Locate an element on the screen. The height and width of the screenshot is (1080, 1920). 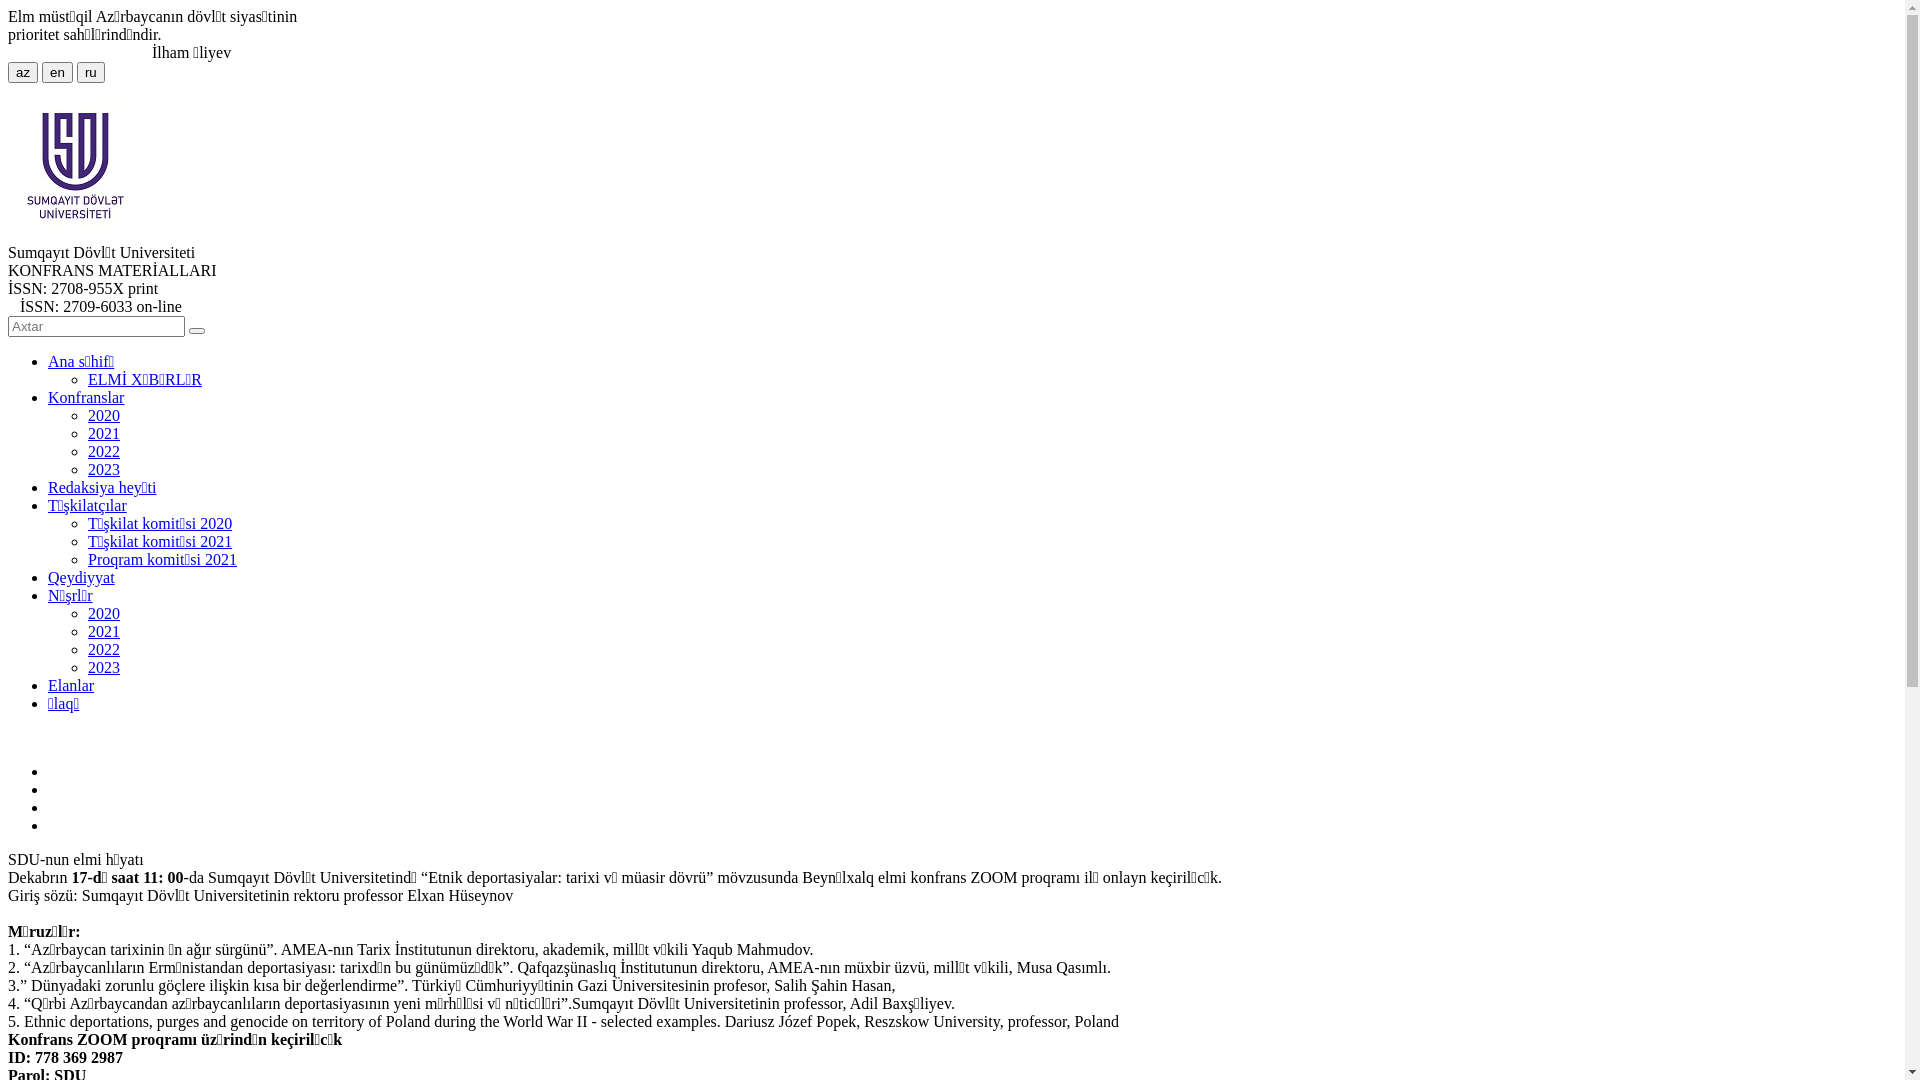
ru is located at coordinates (91, 72).